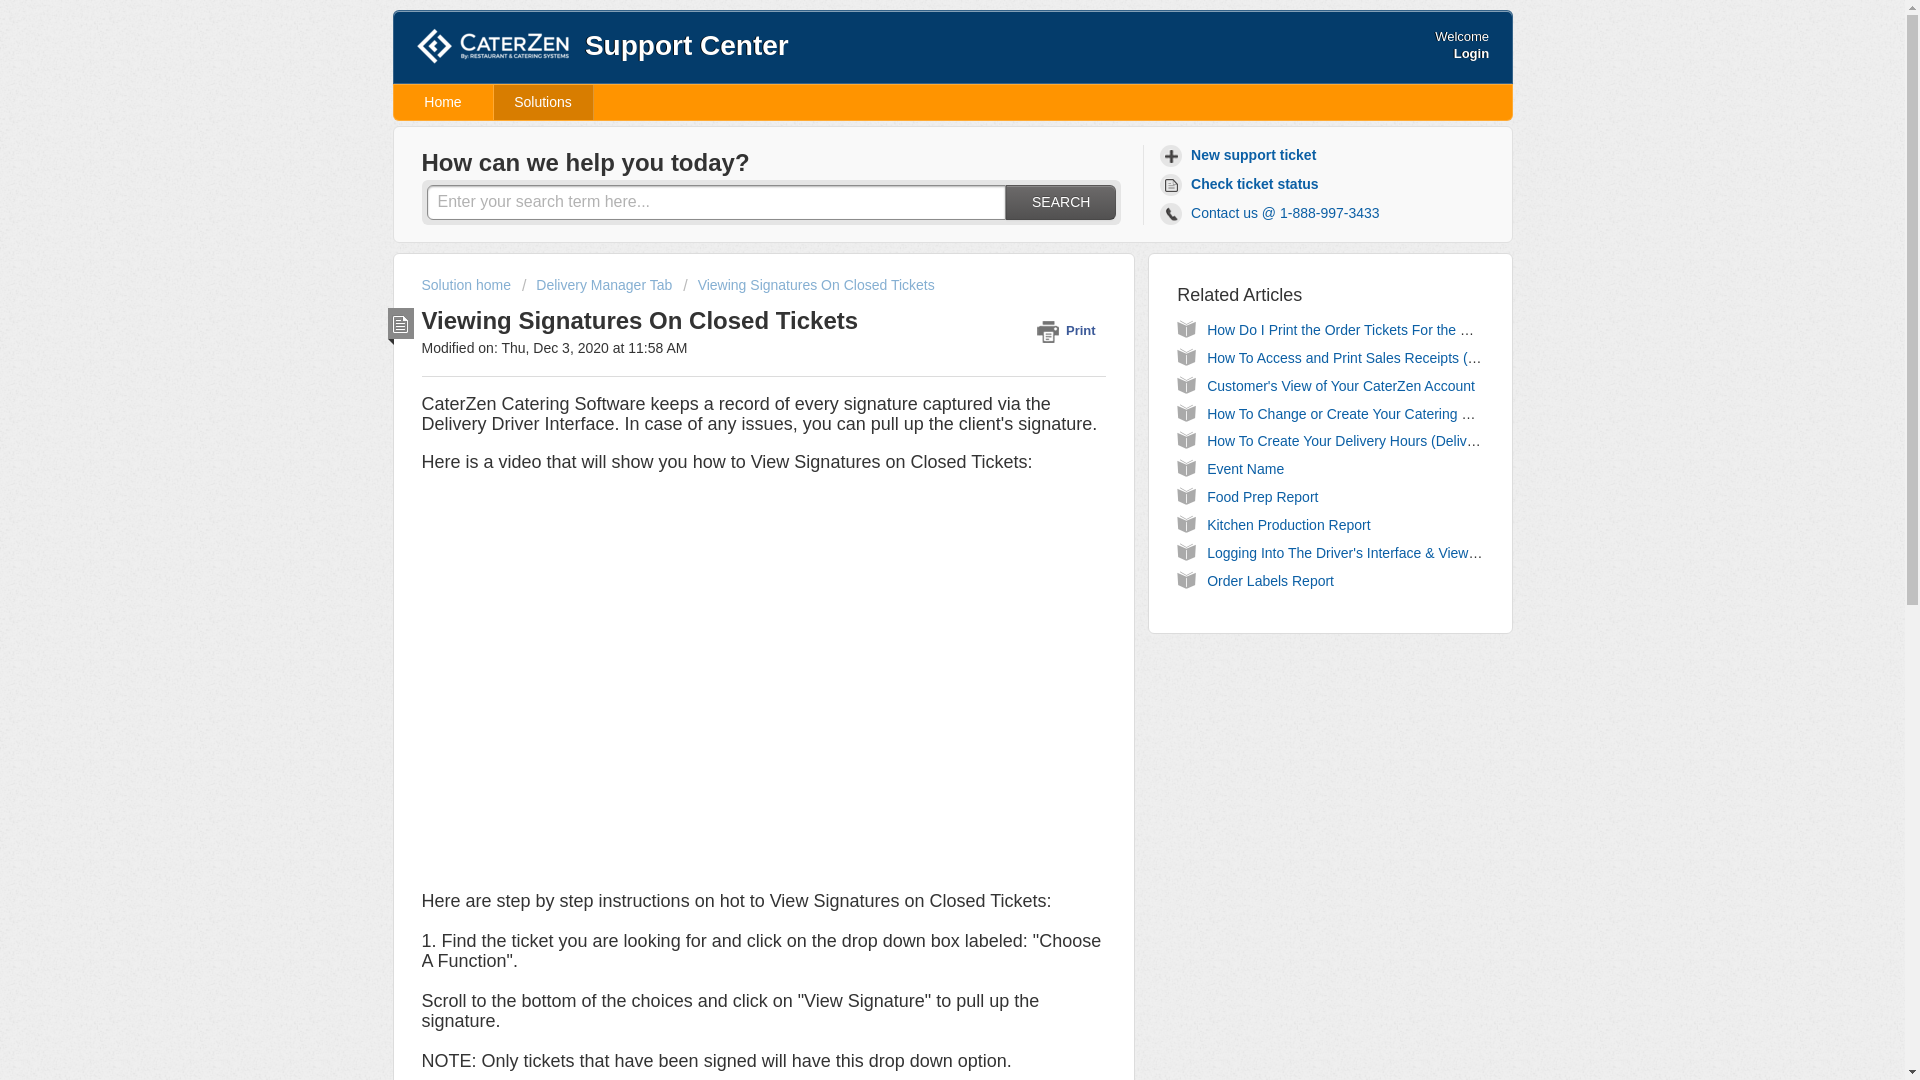  Describe the element at coordinates (443, 102) in the screenshot. I see `Home` at that location.